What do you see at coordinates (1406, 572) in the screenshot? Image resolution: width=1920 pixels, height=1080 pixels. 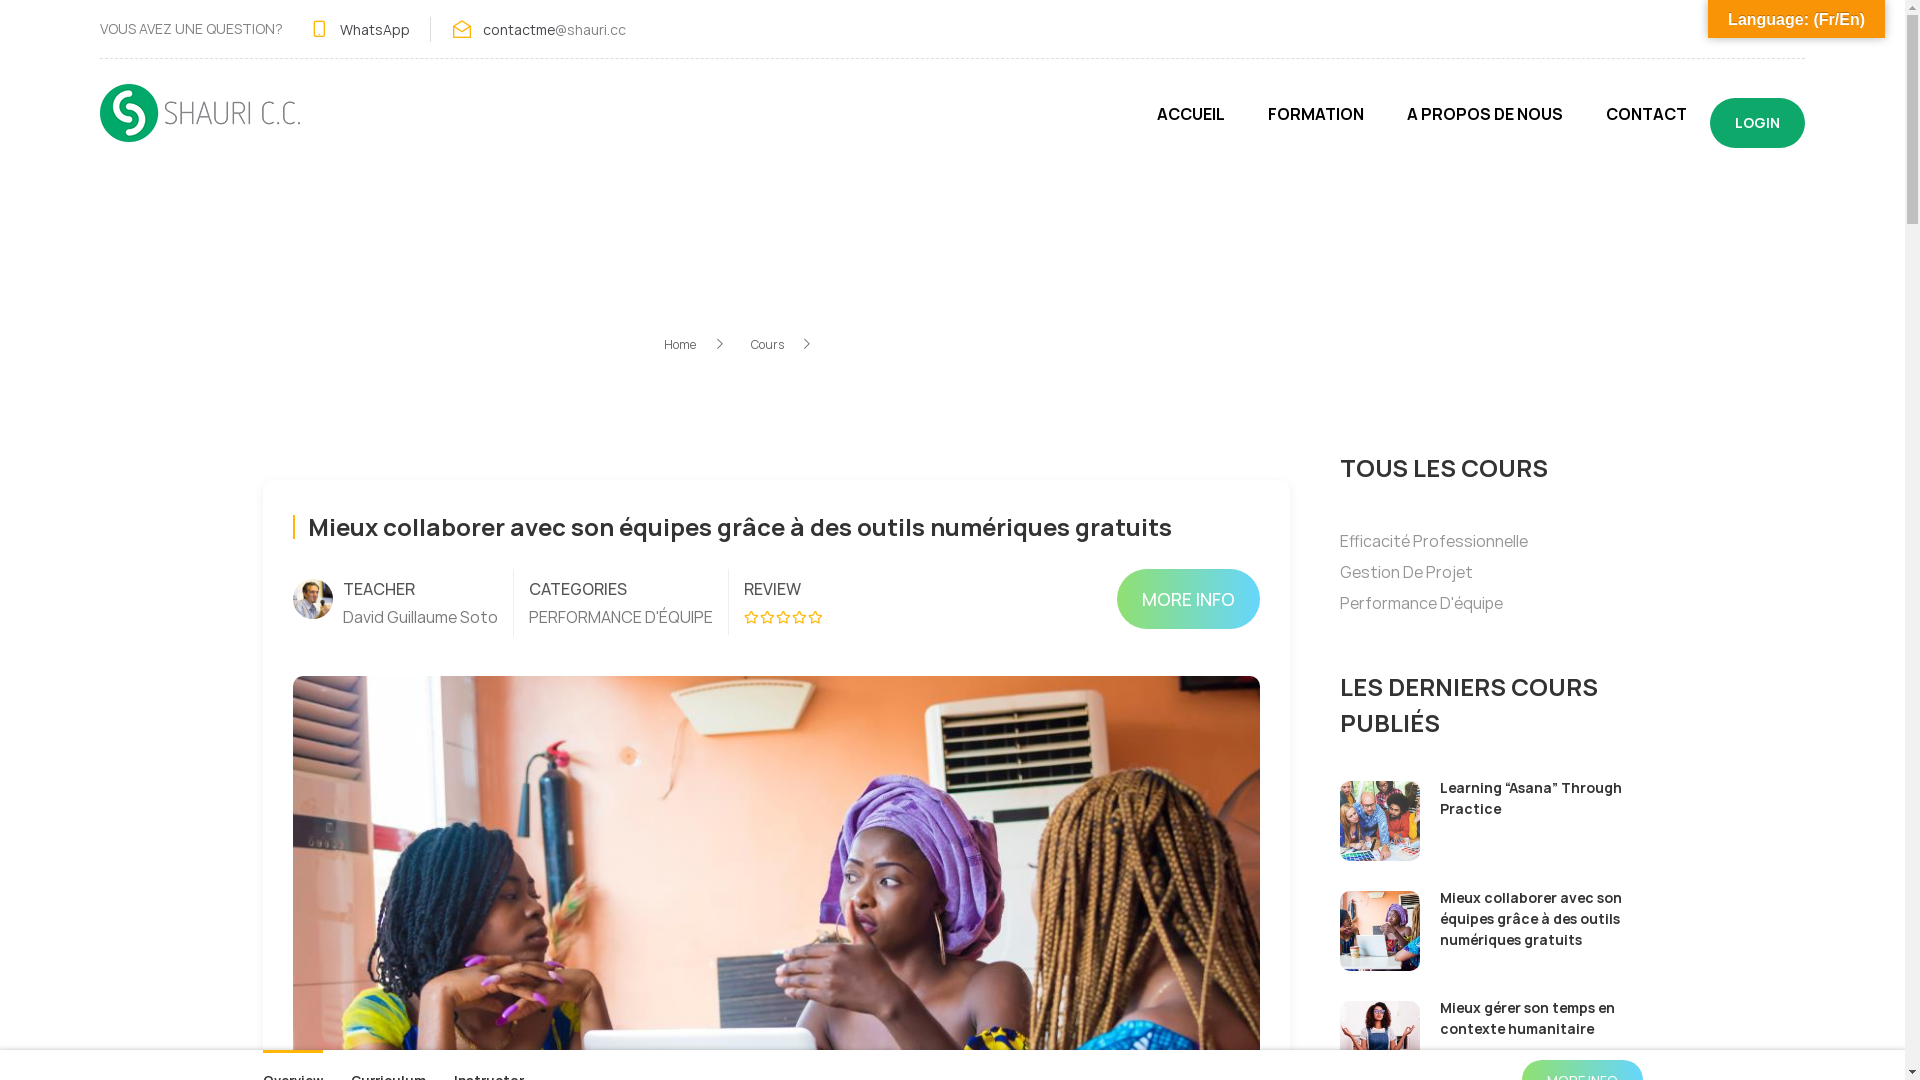 I see `Gestion De Projet` at bounding box center [1406, 572].